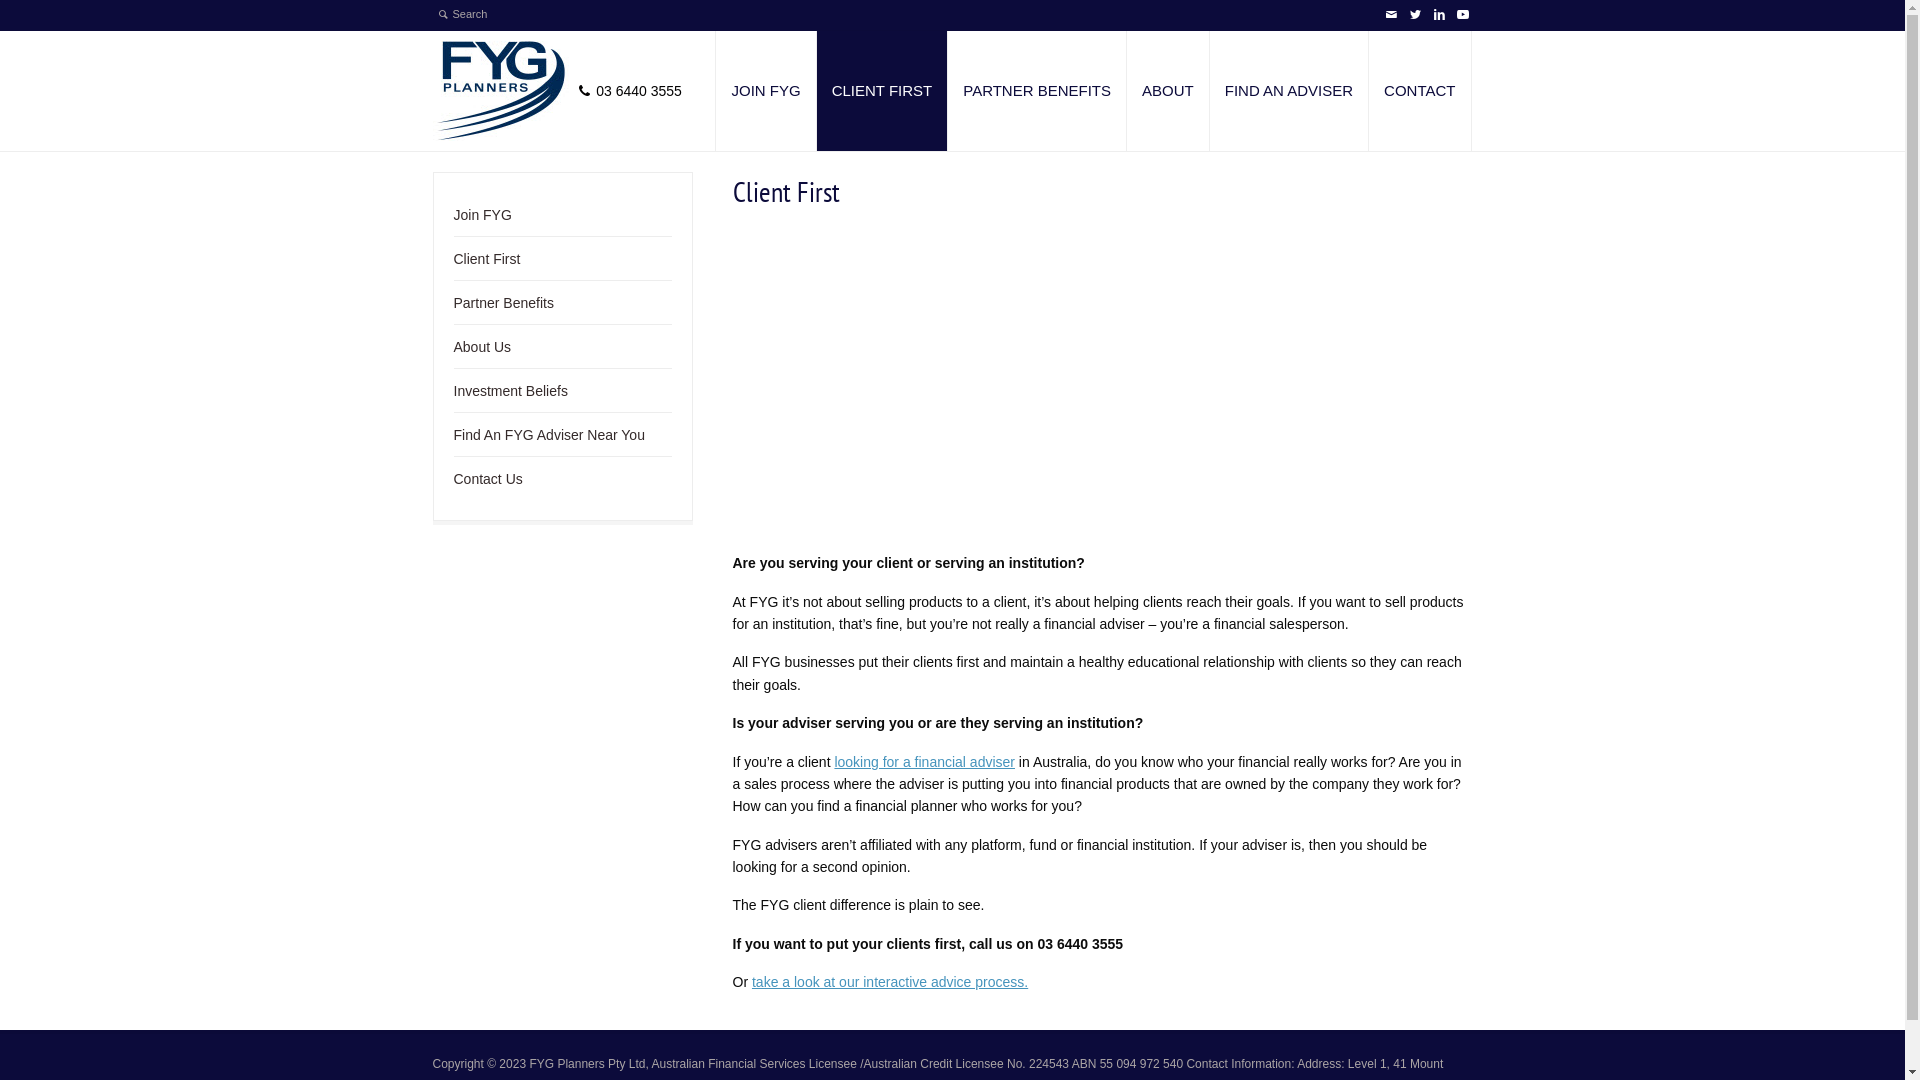 The image size is (1920, 1080). Describe the element at coordinates (1414, 15) in the screenshot. I see `Twitter` at that location.